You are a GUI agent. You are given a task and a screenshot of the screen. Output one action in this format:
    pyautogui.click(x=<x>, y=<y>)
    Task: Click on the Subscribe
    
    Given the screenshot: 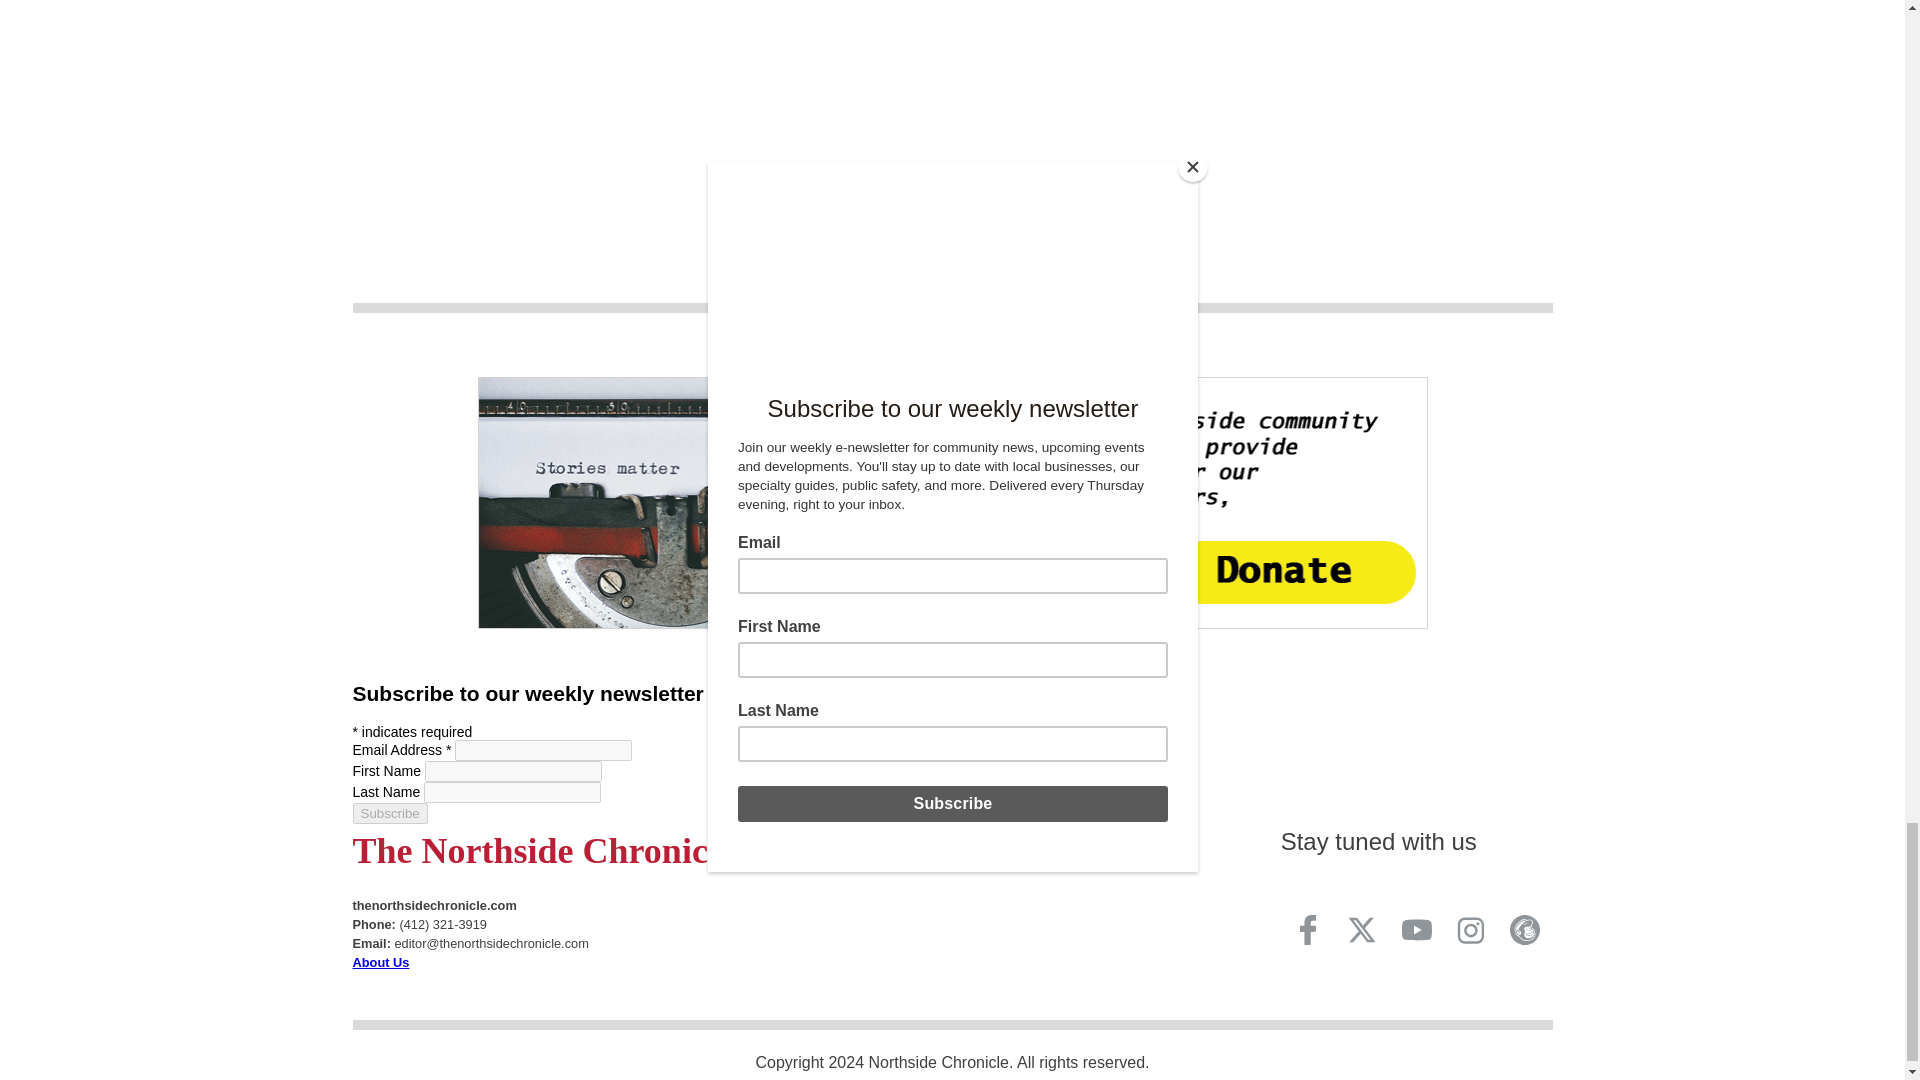 What is the action you would take?
    pyautogui.click(x=388, y=814)
    